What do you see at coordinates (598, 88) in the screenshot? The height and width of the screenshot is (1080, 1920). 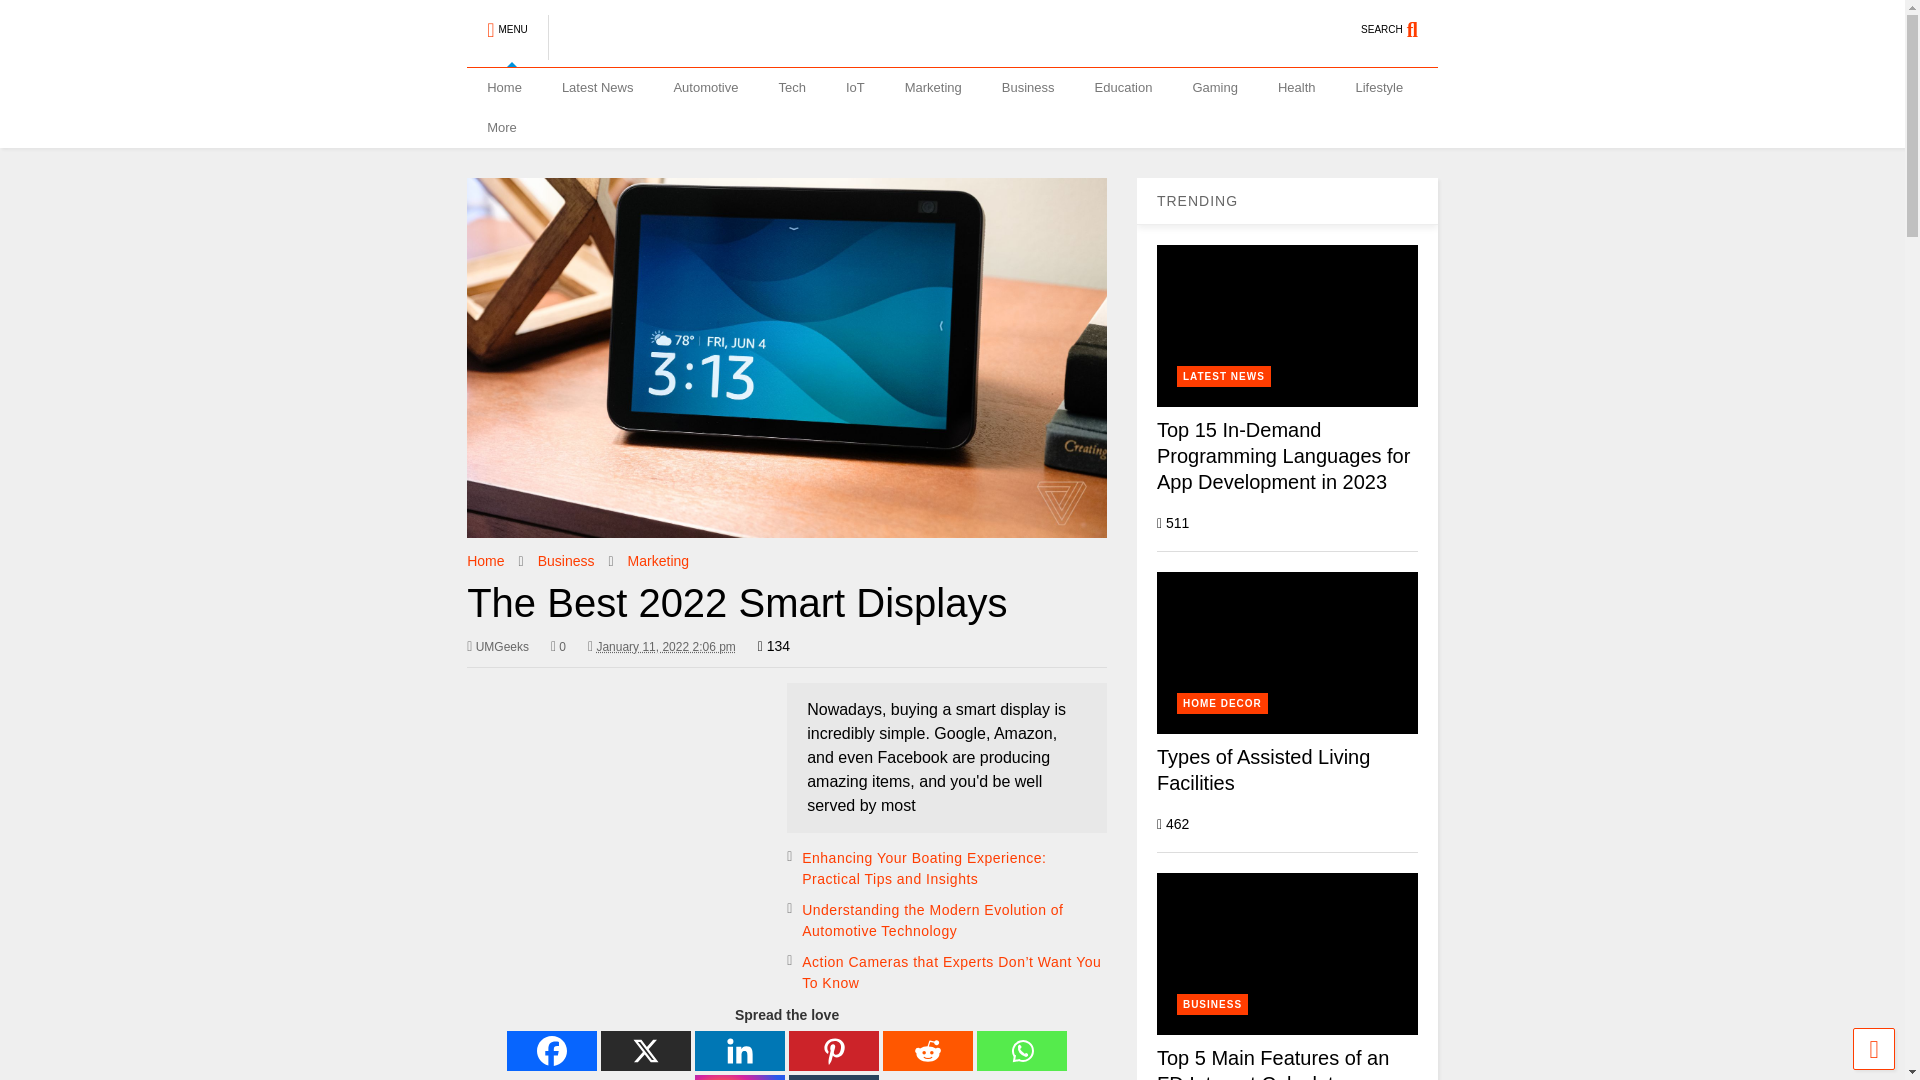 I see `Latest News` at bounding box center [598, 88].